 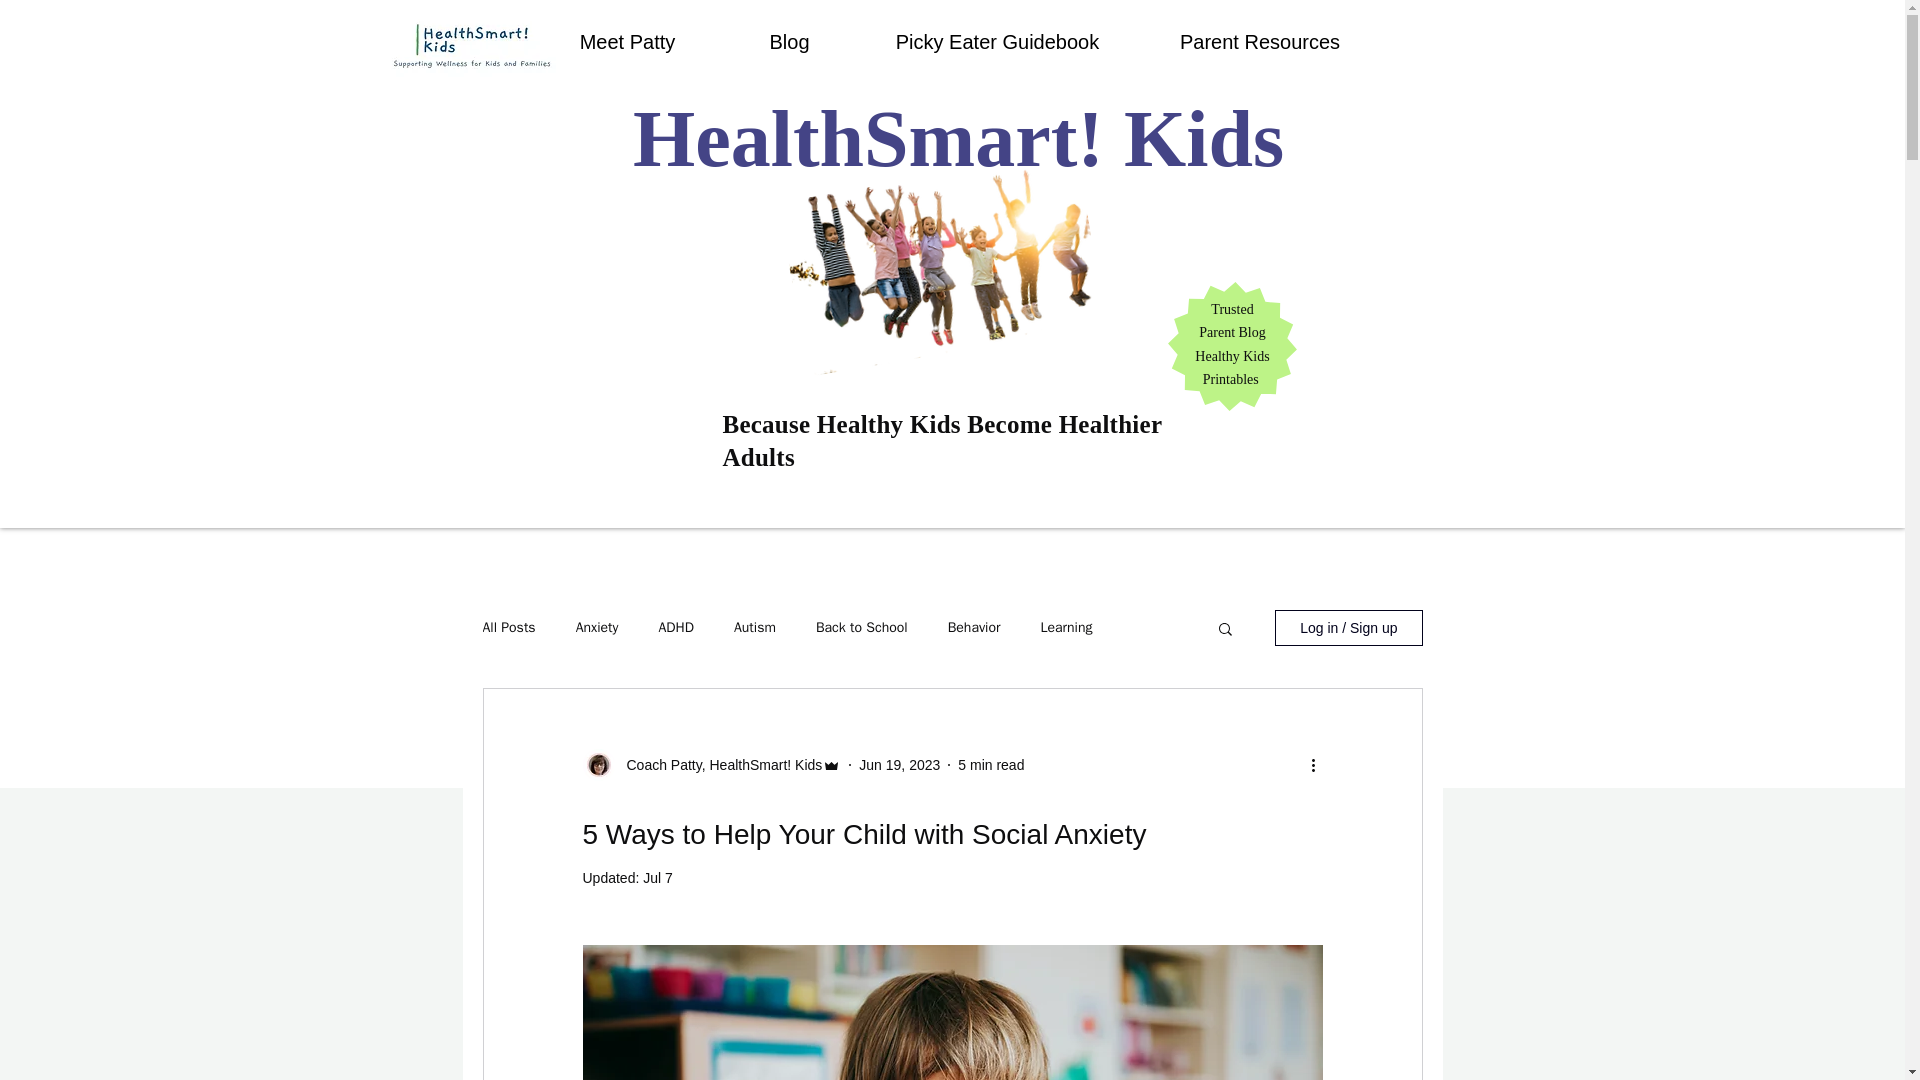 What do you see at coordinates (1260, 42) in the screenshot?
I see `Parent Resources` at bounding box center [1260, 42].